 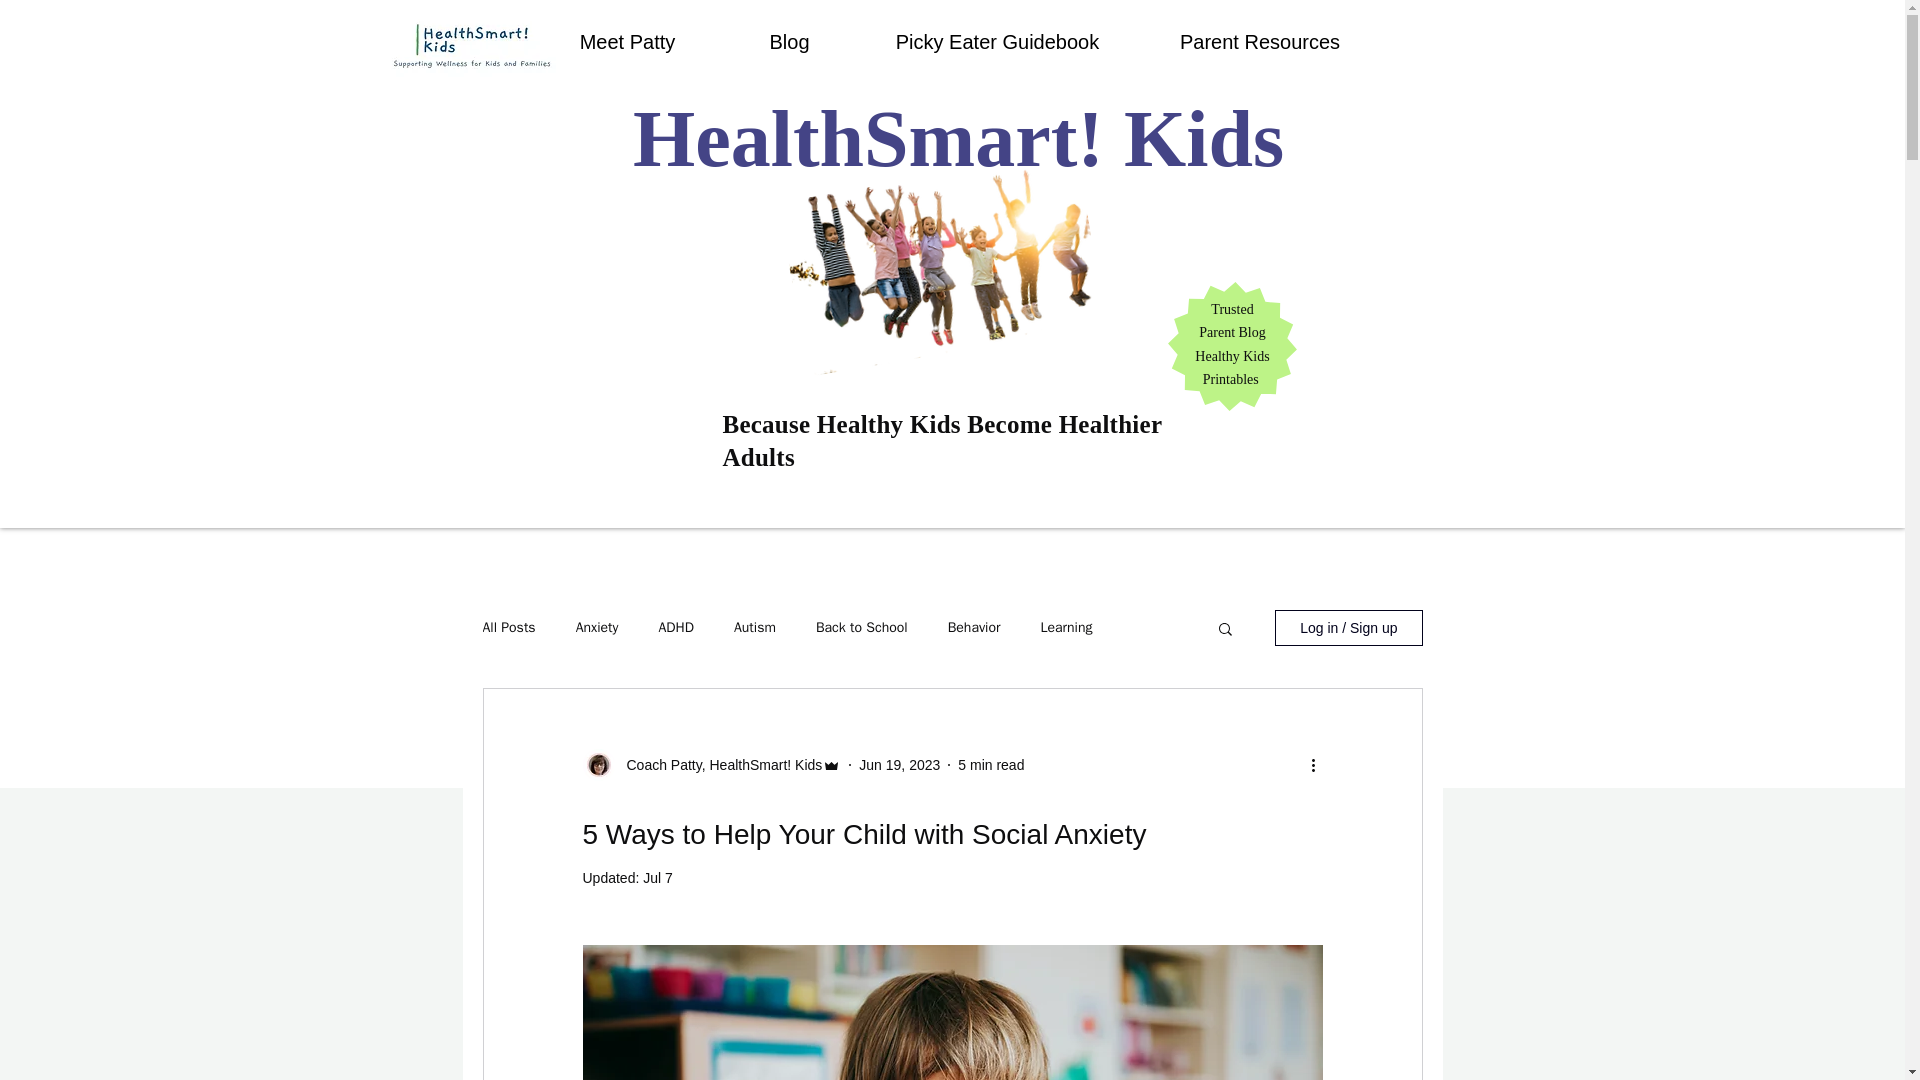 What do you see at coordinates (1260, 42) in the screenshot?
I see `Parent Resources` at bounding box center [1260, 42].